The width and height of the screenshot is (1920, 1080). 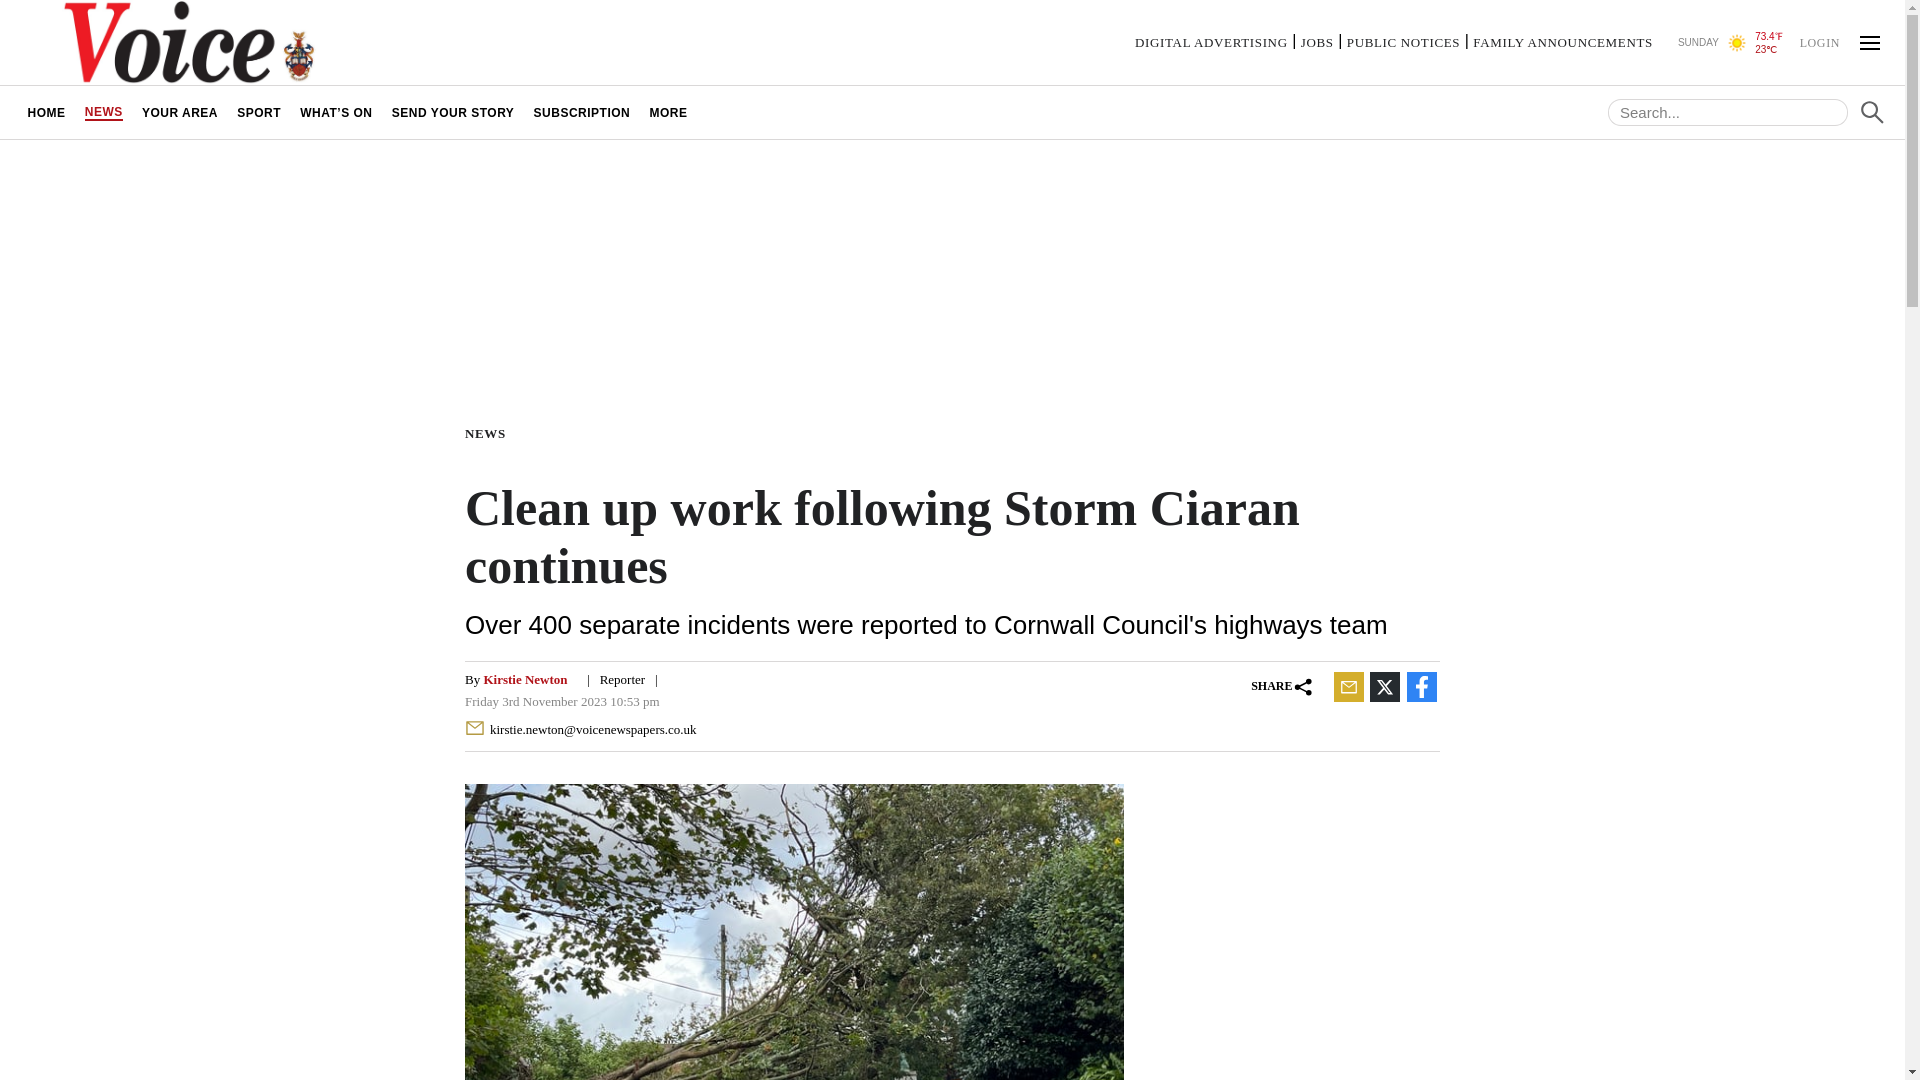 What do you see at coordinates (1819, 41) in the screenshot?
I see `LOGIN` at bounding box center [1819, 41].